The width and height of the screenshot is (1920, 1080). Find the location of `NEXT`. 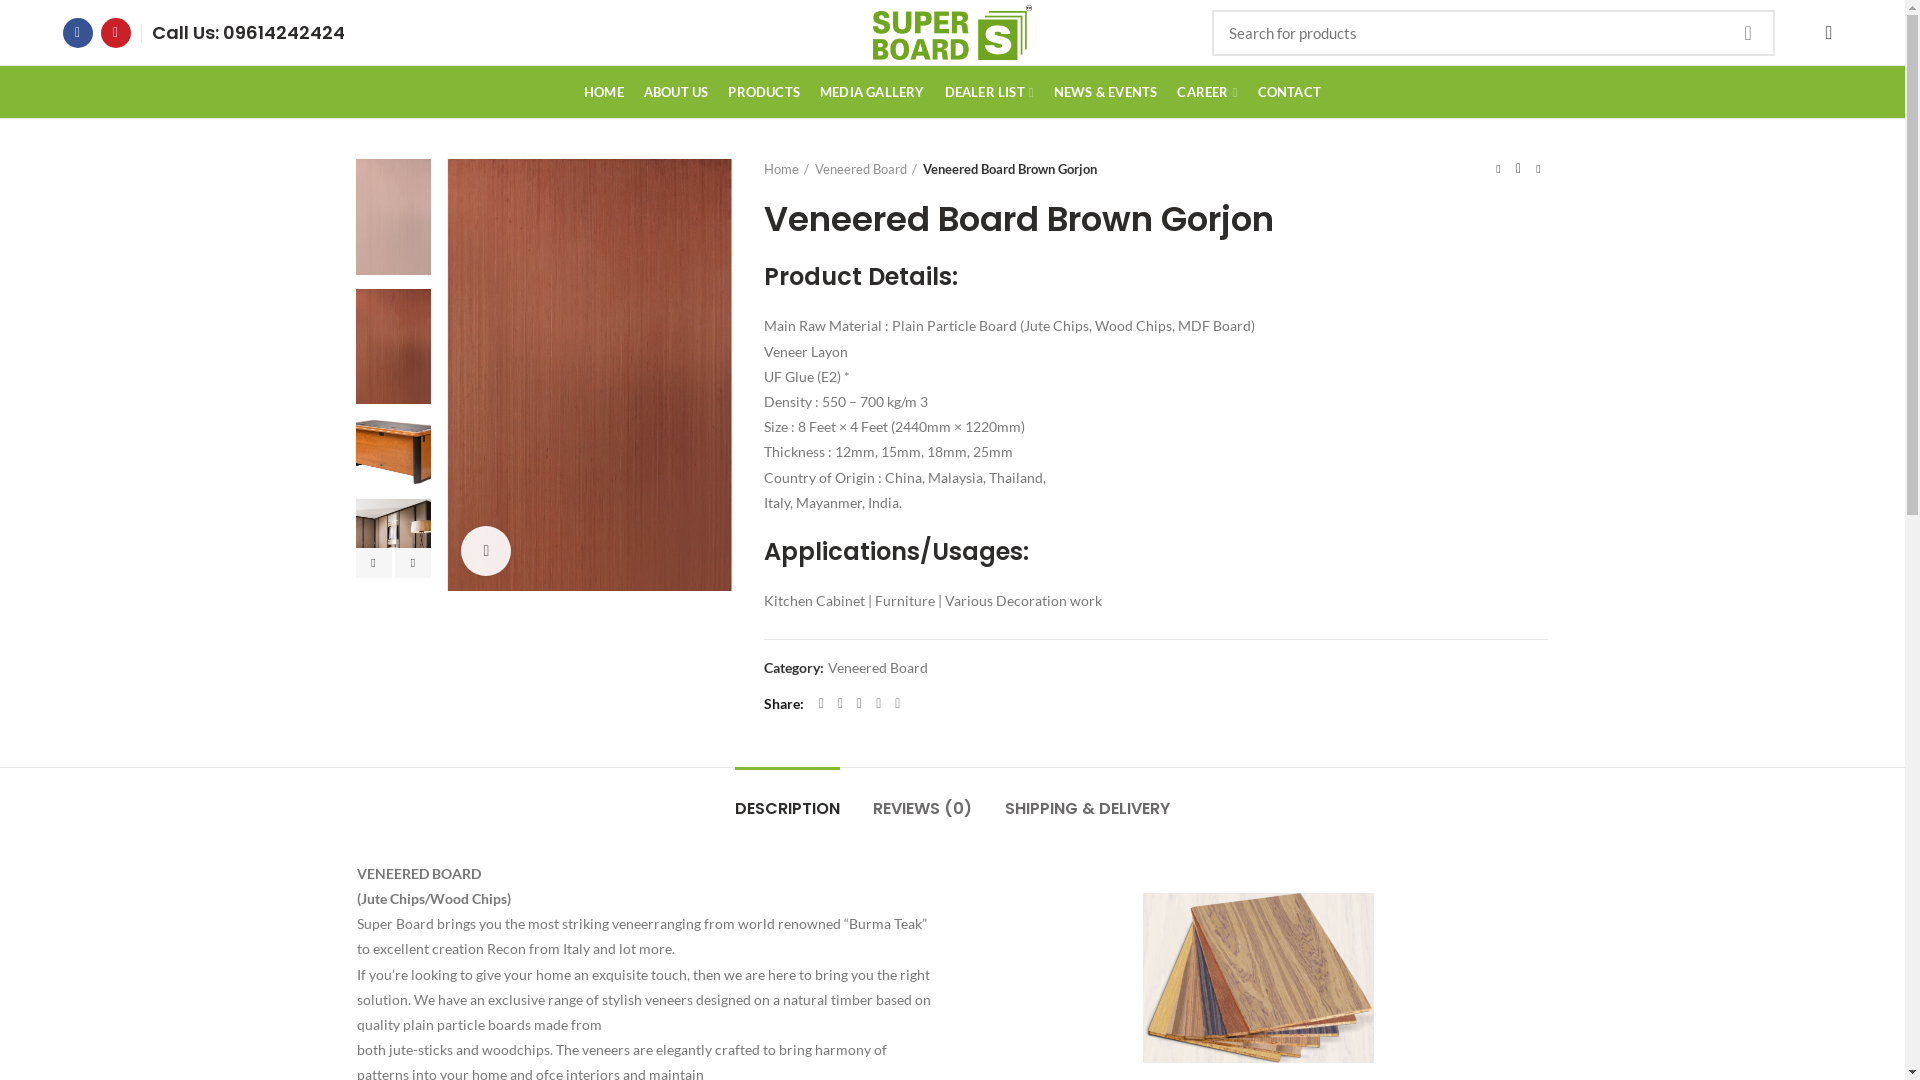

NEXT is located at coordinates (413, 563).